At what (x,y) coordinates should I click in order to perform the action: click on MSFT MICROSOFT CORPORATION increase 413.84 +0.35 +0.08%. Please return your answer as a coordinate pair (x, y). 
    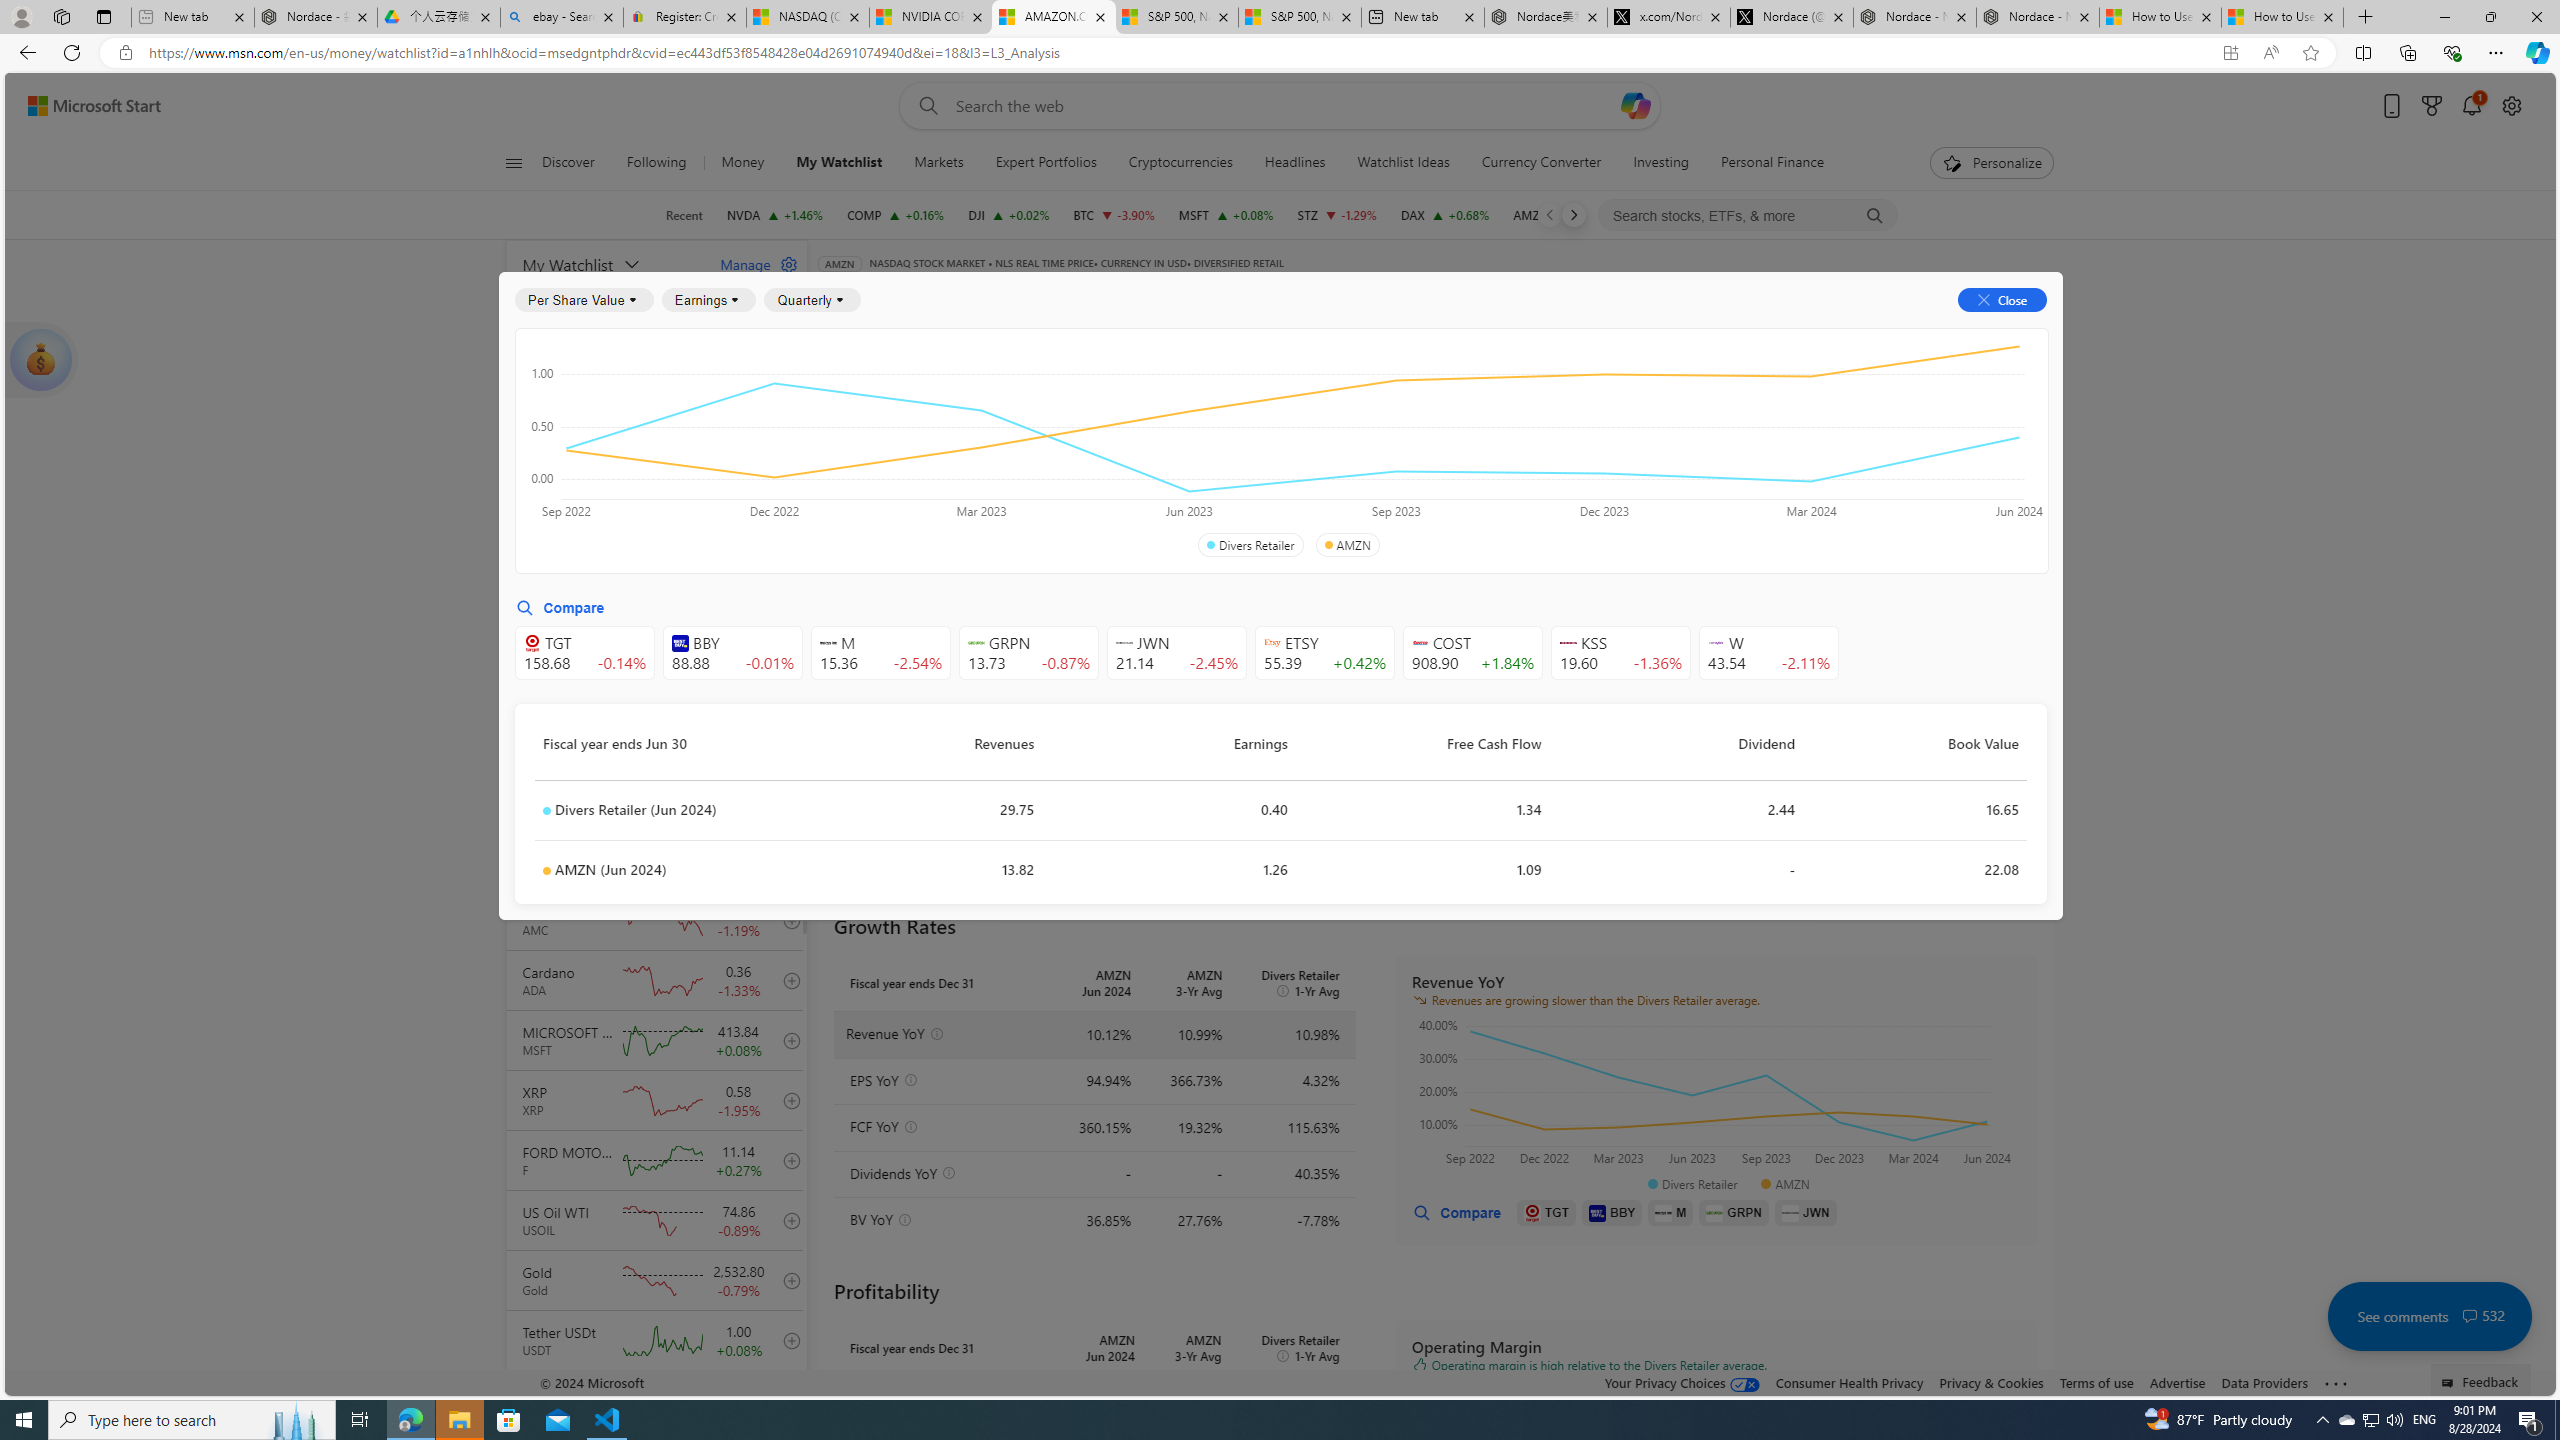
    Looking at the image, I should click on (1224, 215).